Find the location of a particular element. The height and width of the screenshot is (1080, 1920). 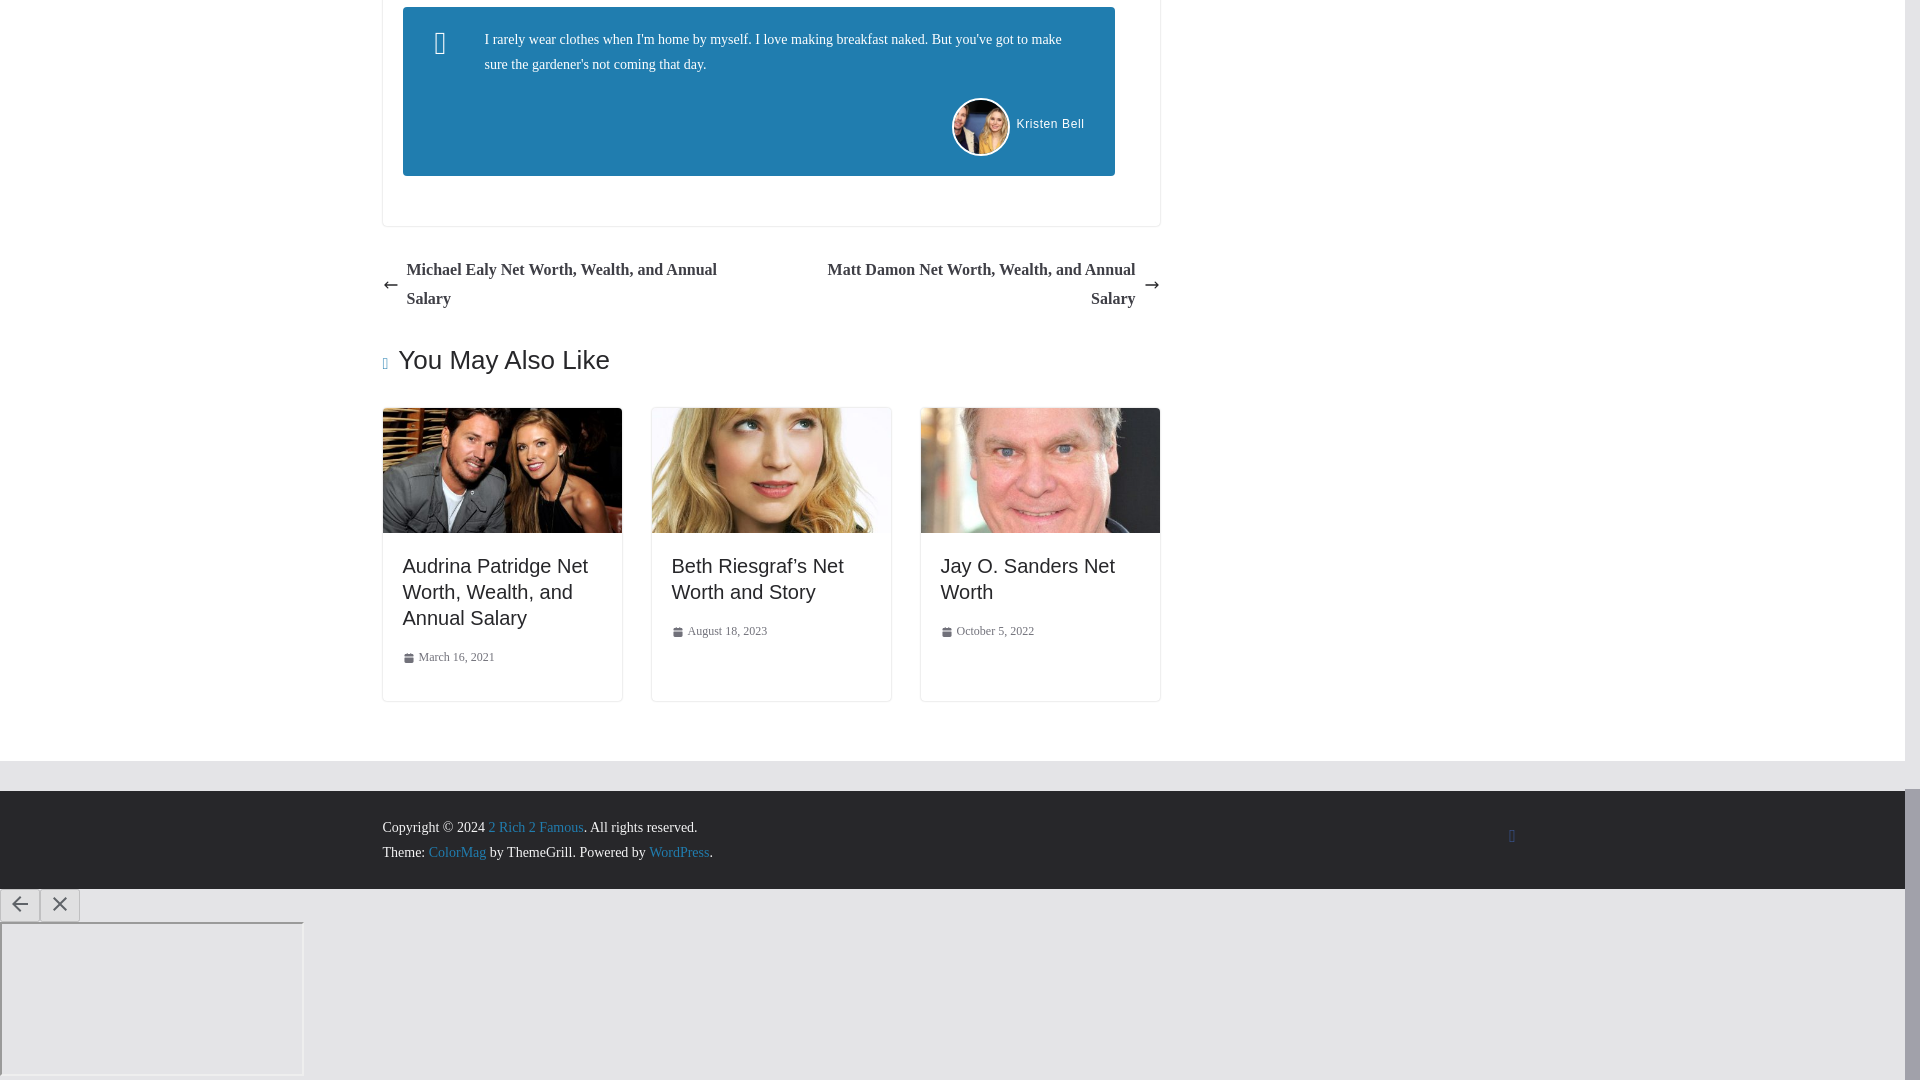

March 16, 2021 is located at coordinates (447, 657).